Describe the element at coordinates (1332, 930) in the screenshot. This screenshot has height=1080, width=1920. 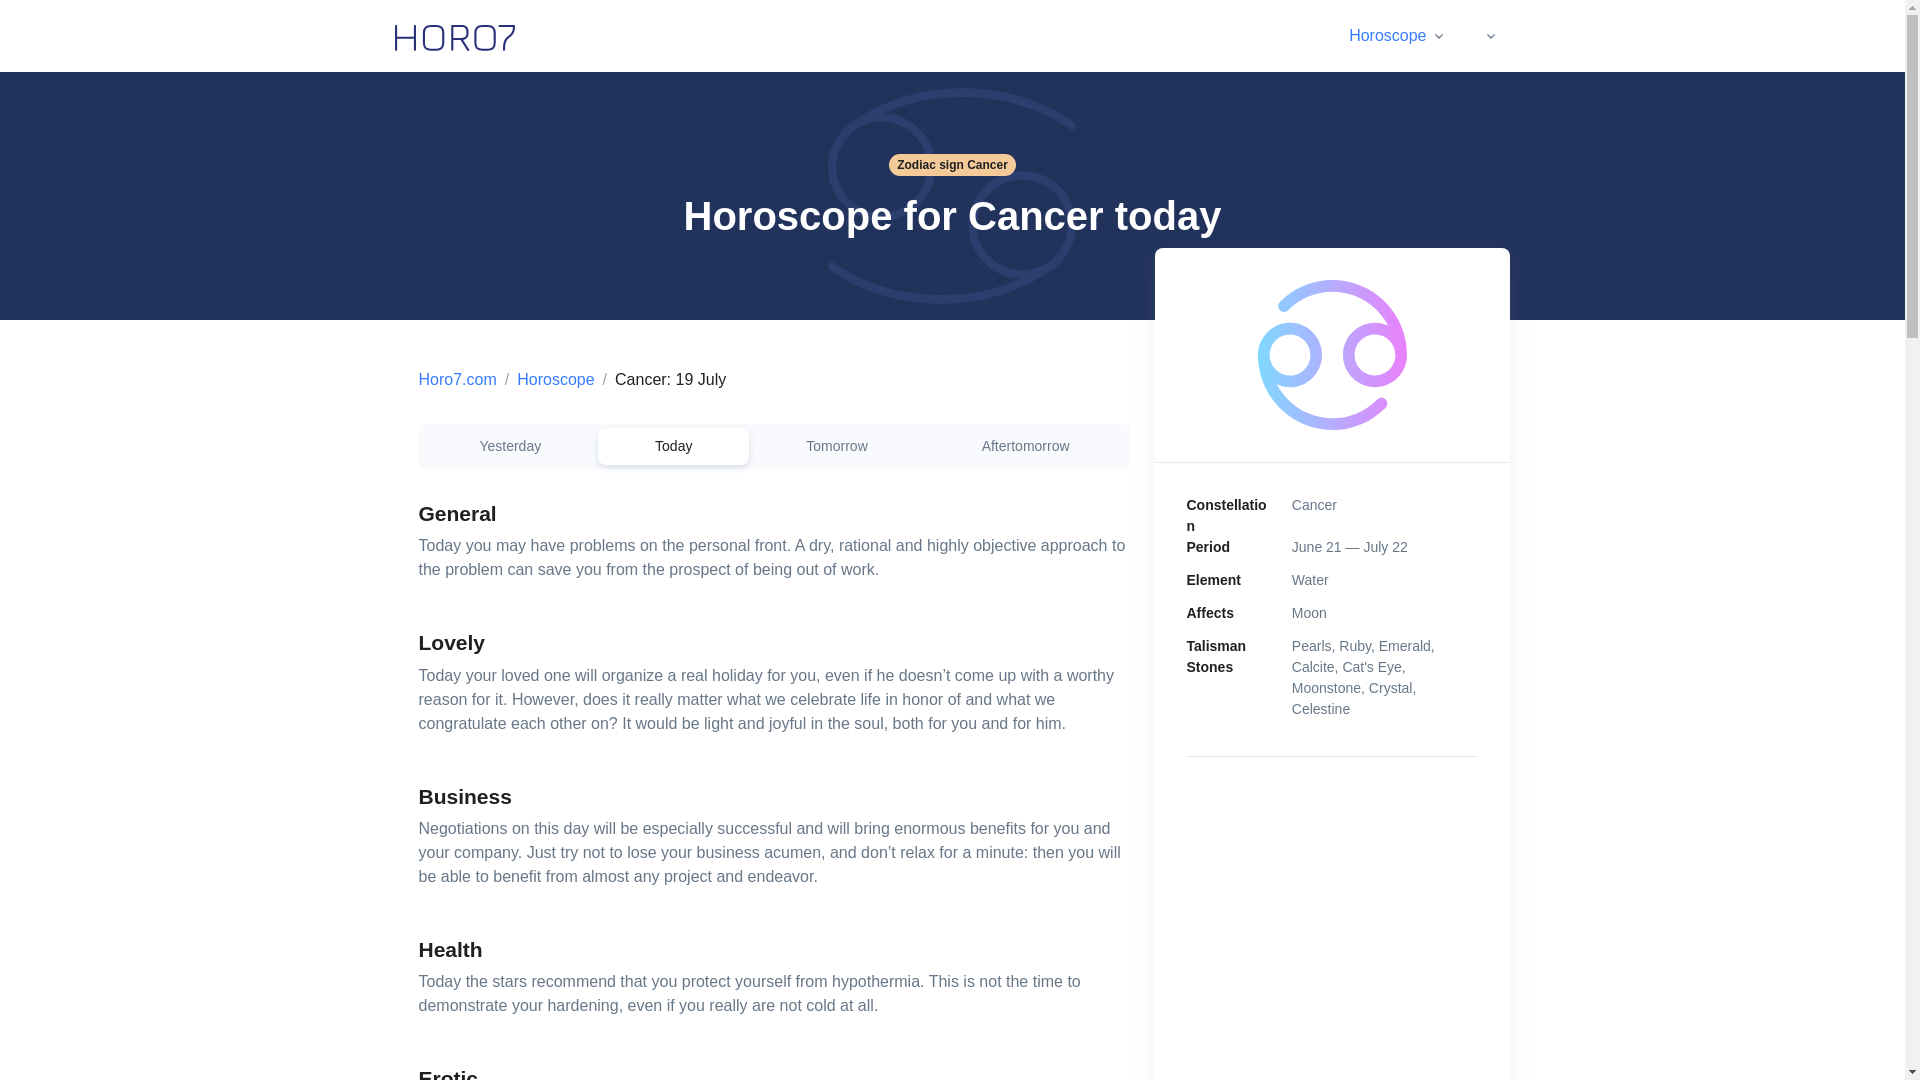
I see `Advertisement` at that location.